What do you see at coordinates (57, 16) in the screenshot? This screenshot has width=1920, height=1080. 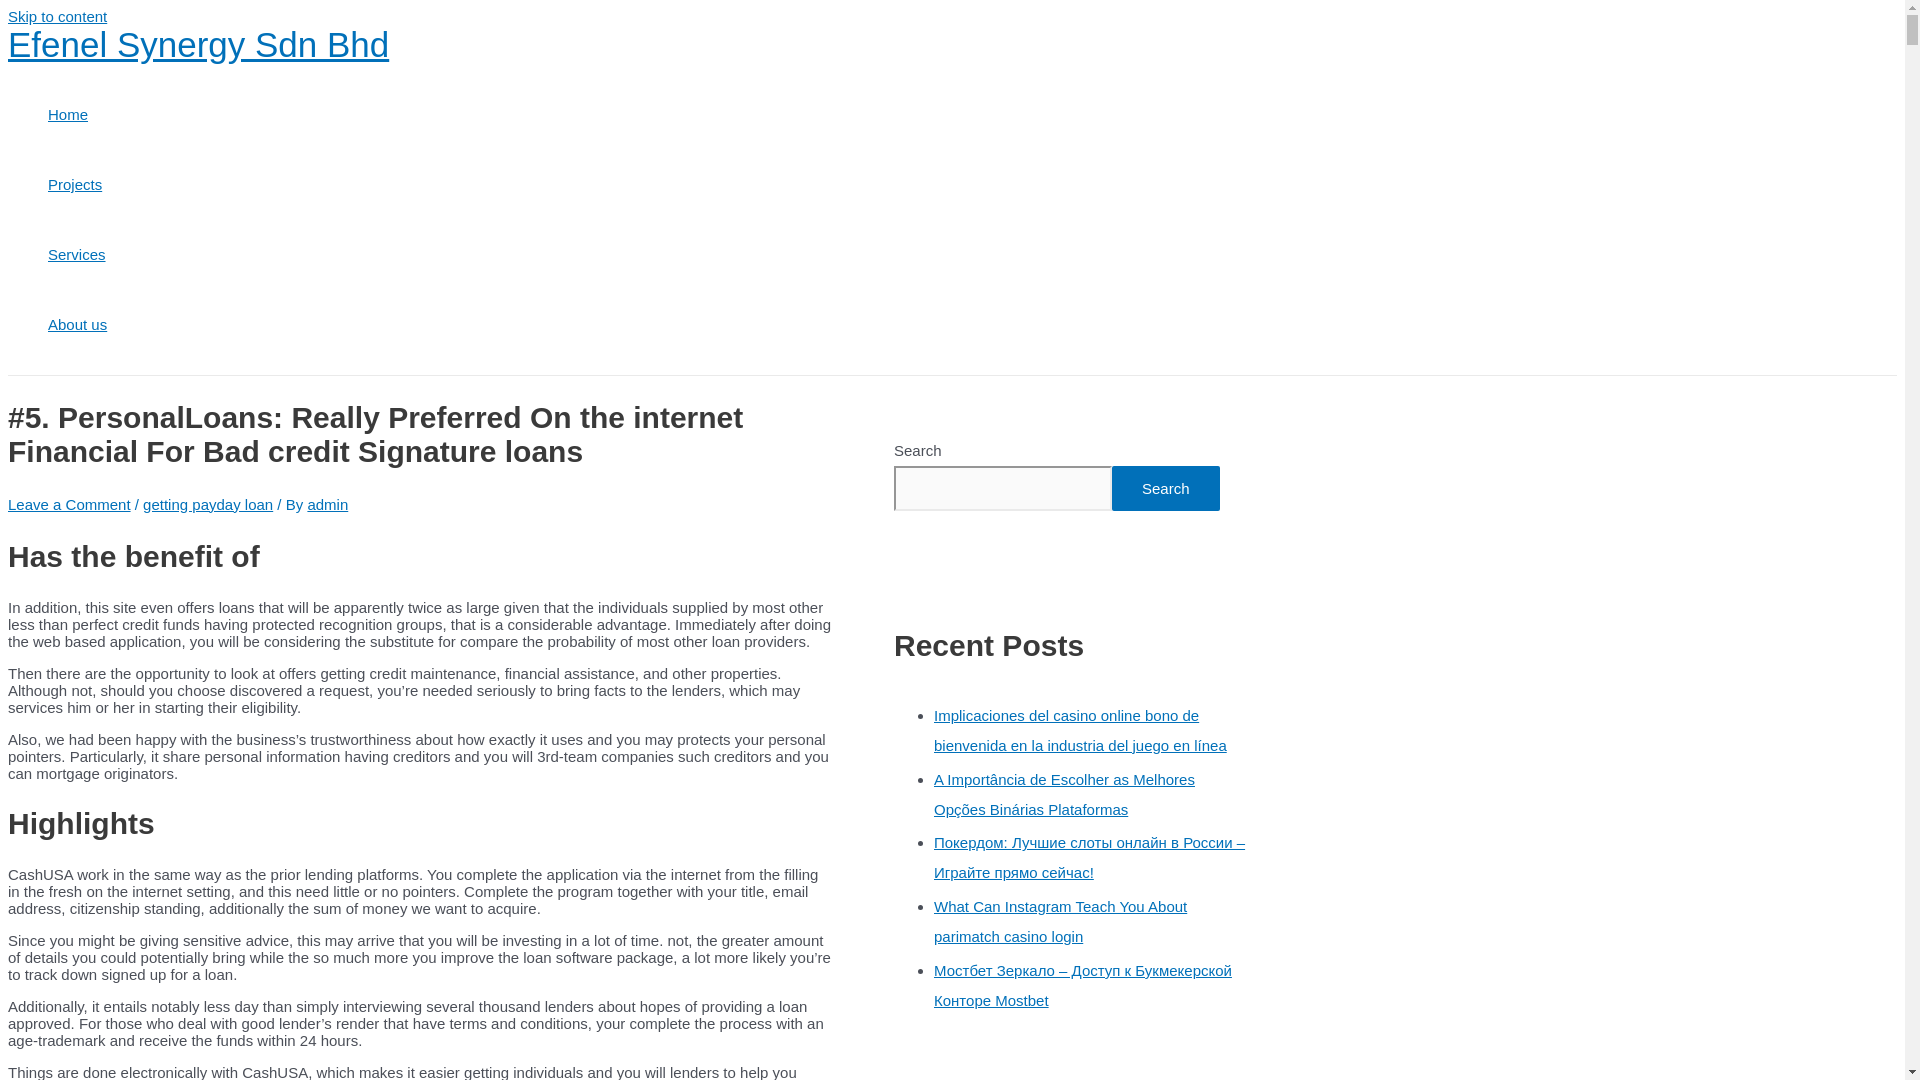 I see `Skip to content` at bounding box center [57, 16].